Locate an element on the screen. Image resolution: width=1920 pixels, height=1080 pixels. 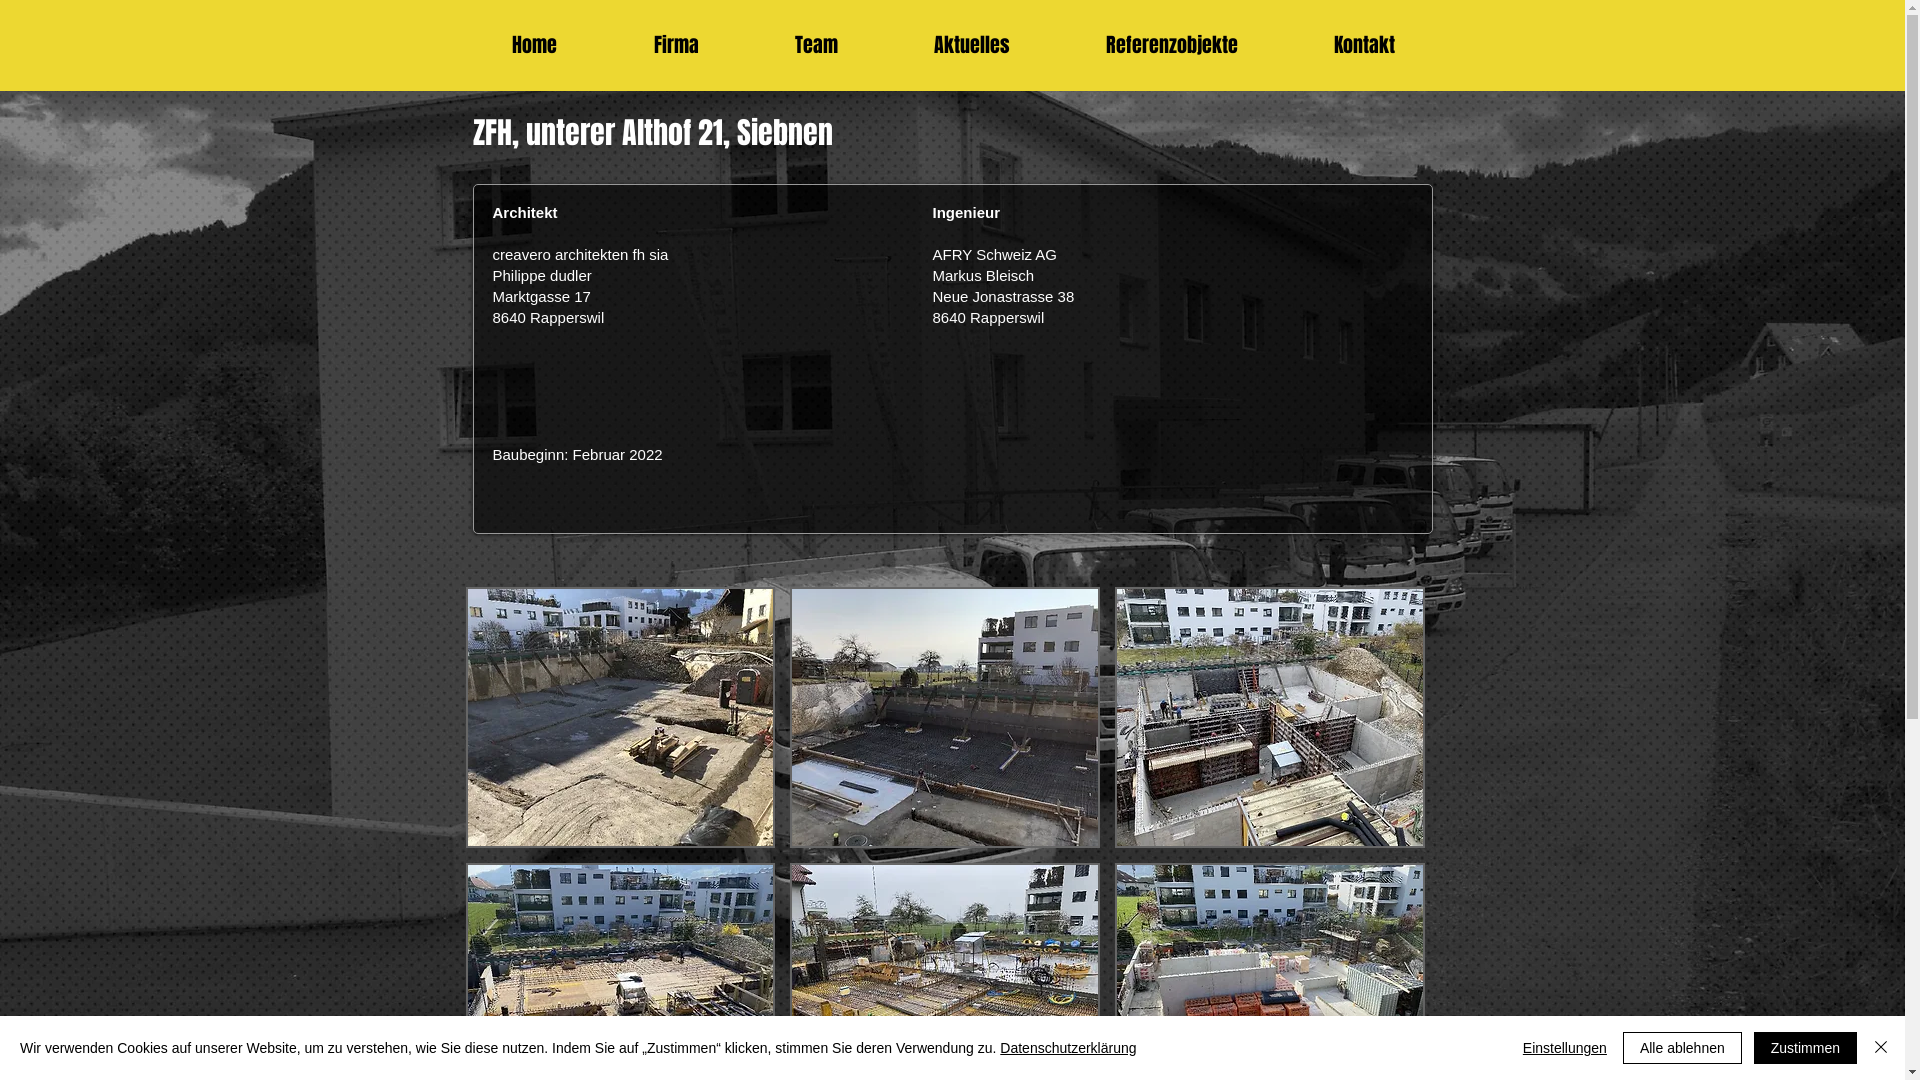
Home is located at coordinates (535, 46).